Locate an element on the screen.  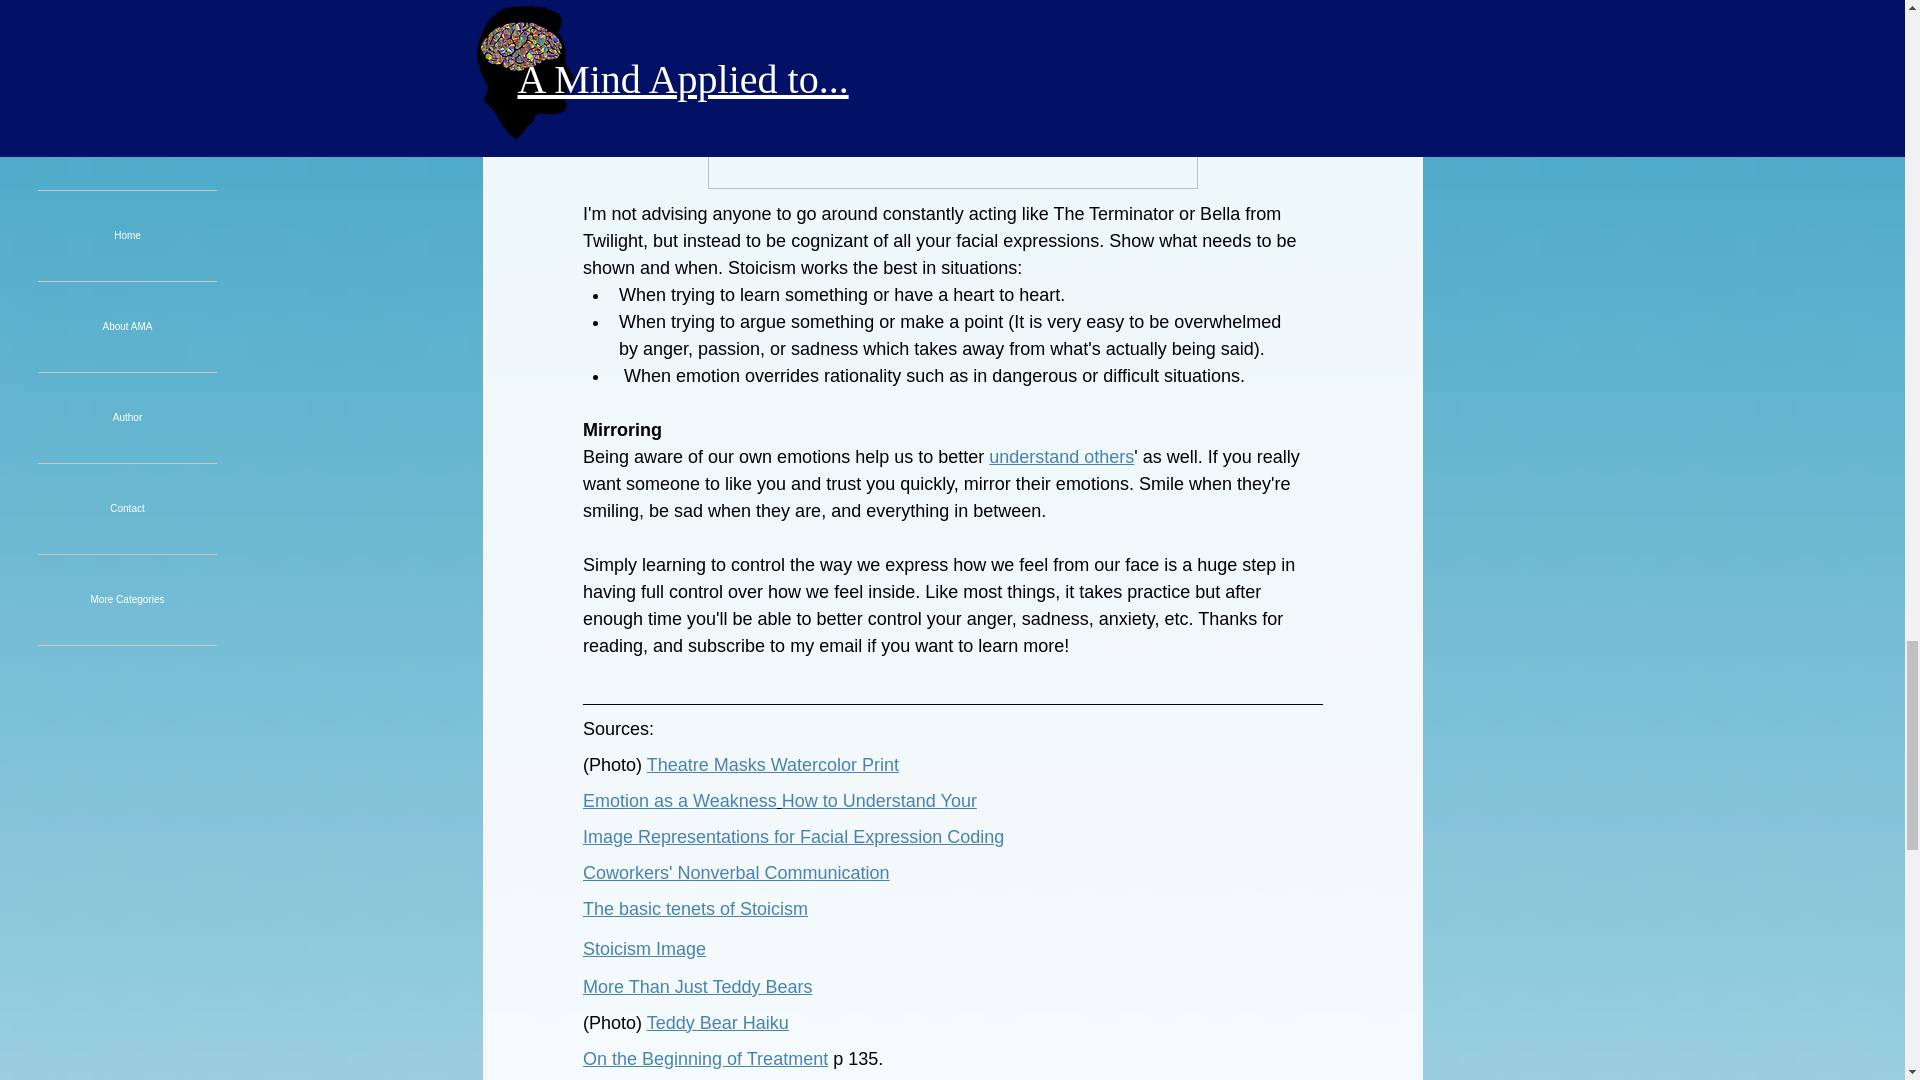
More Than Just Teddy Bears is located at coordinates (696, 986).